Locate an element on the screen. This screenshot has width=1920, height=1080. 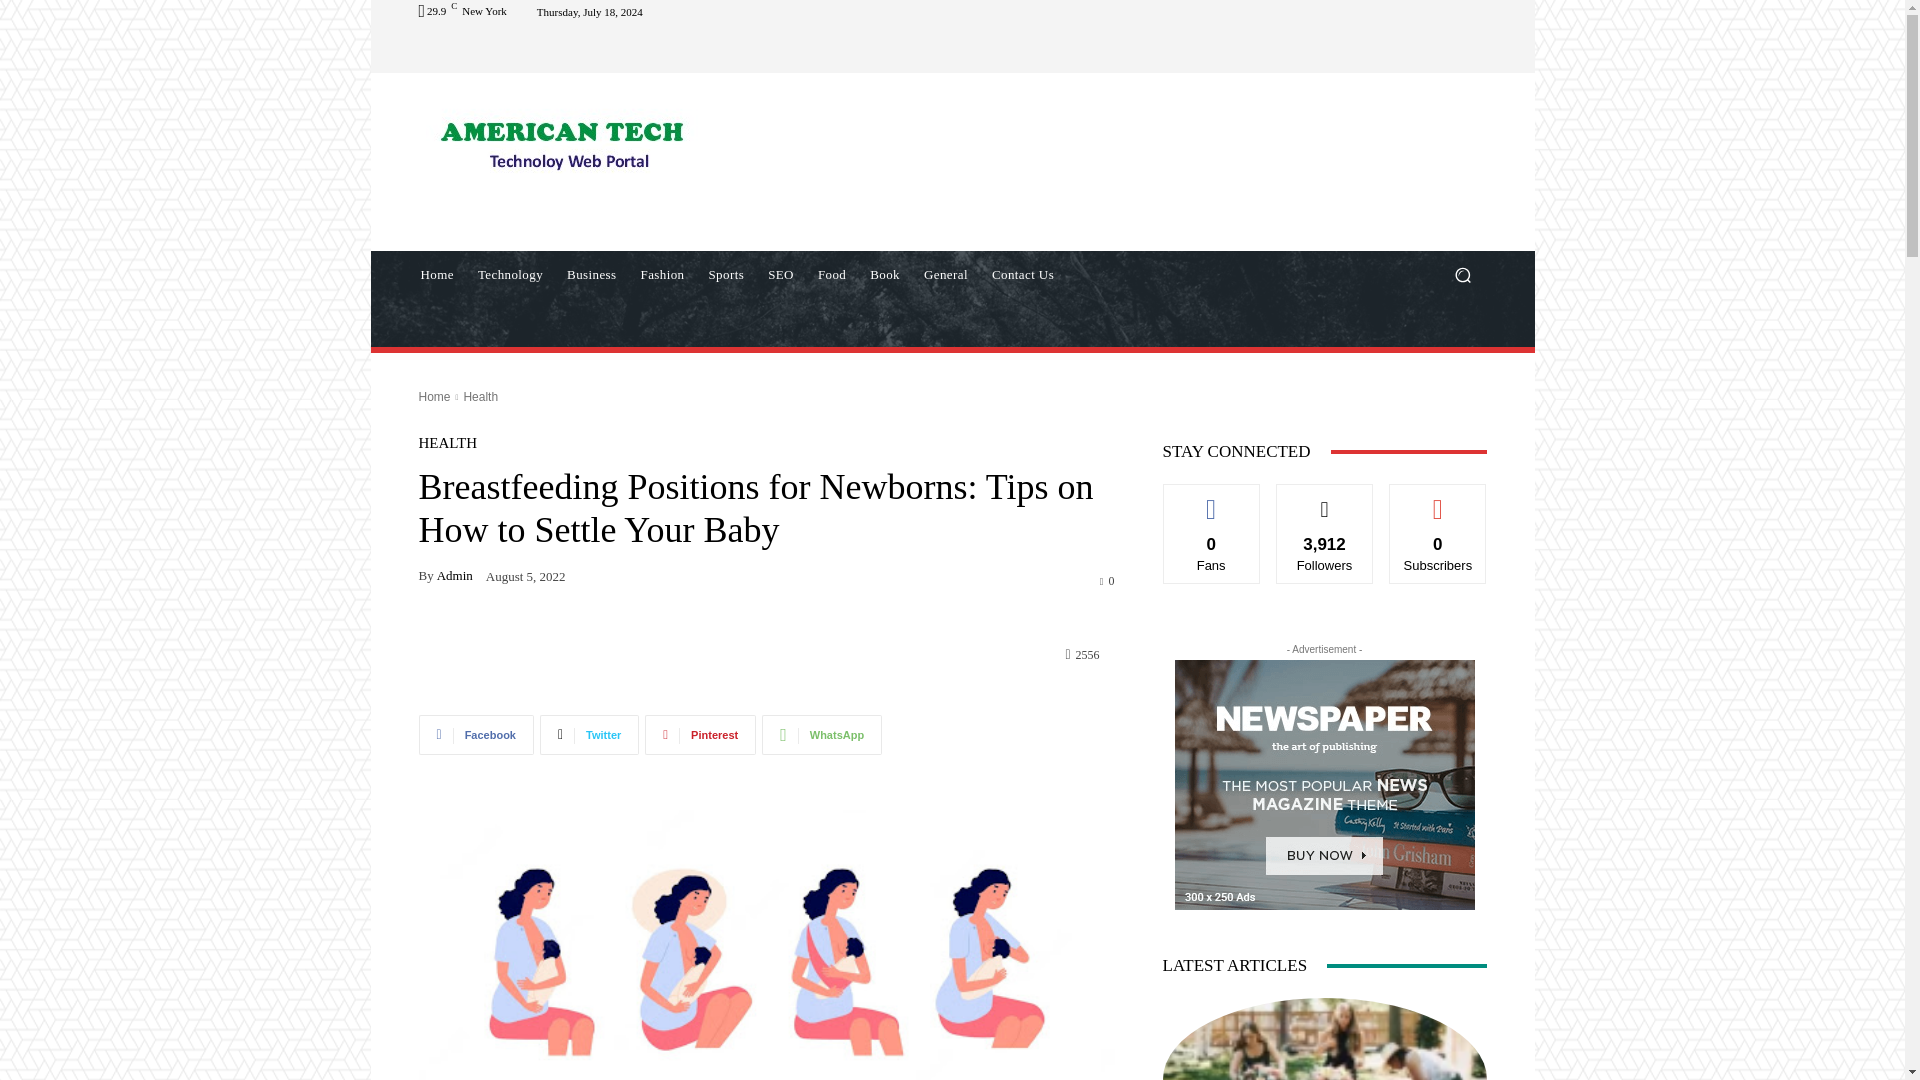
Home is located at coordinates (436, 274).